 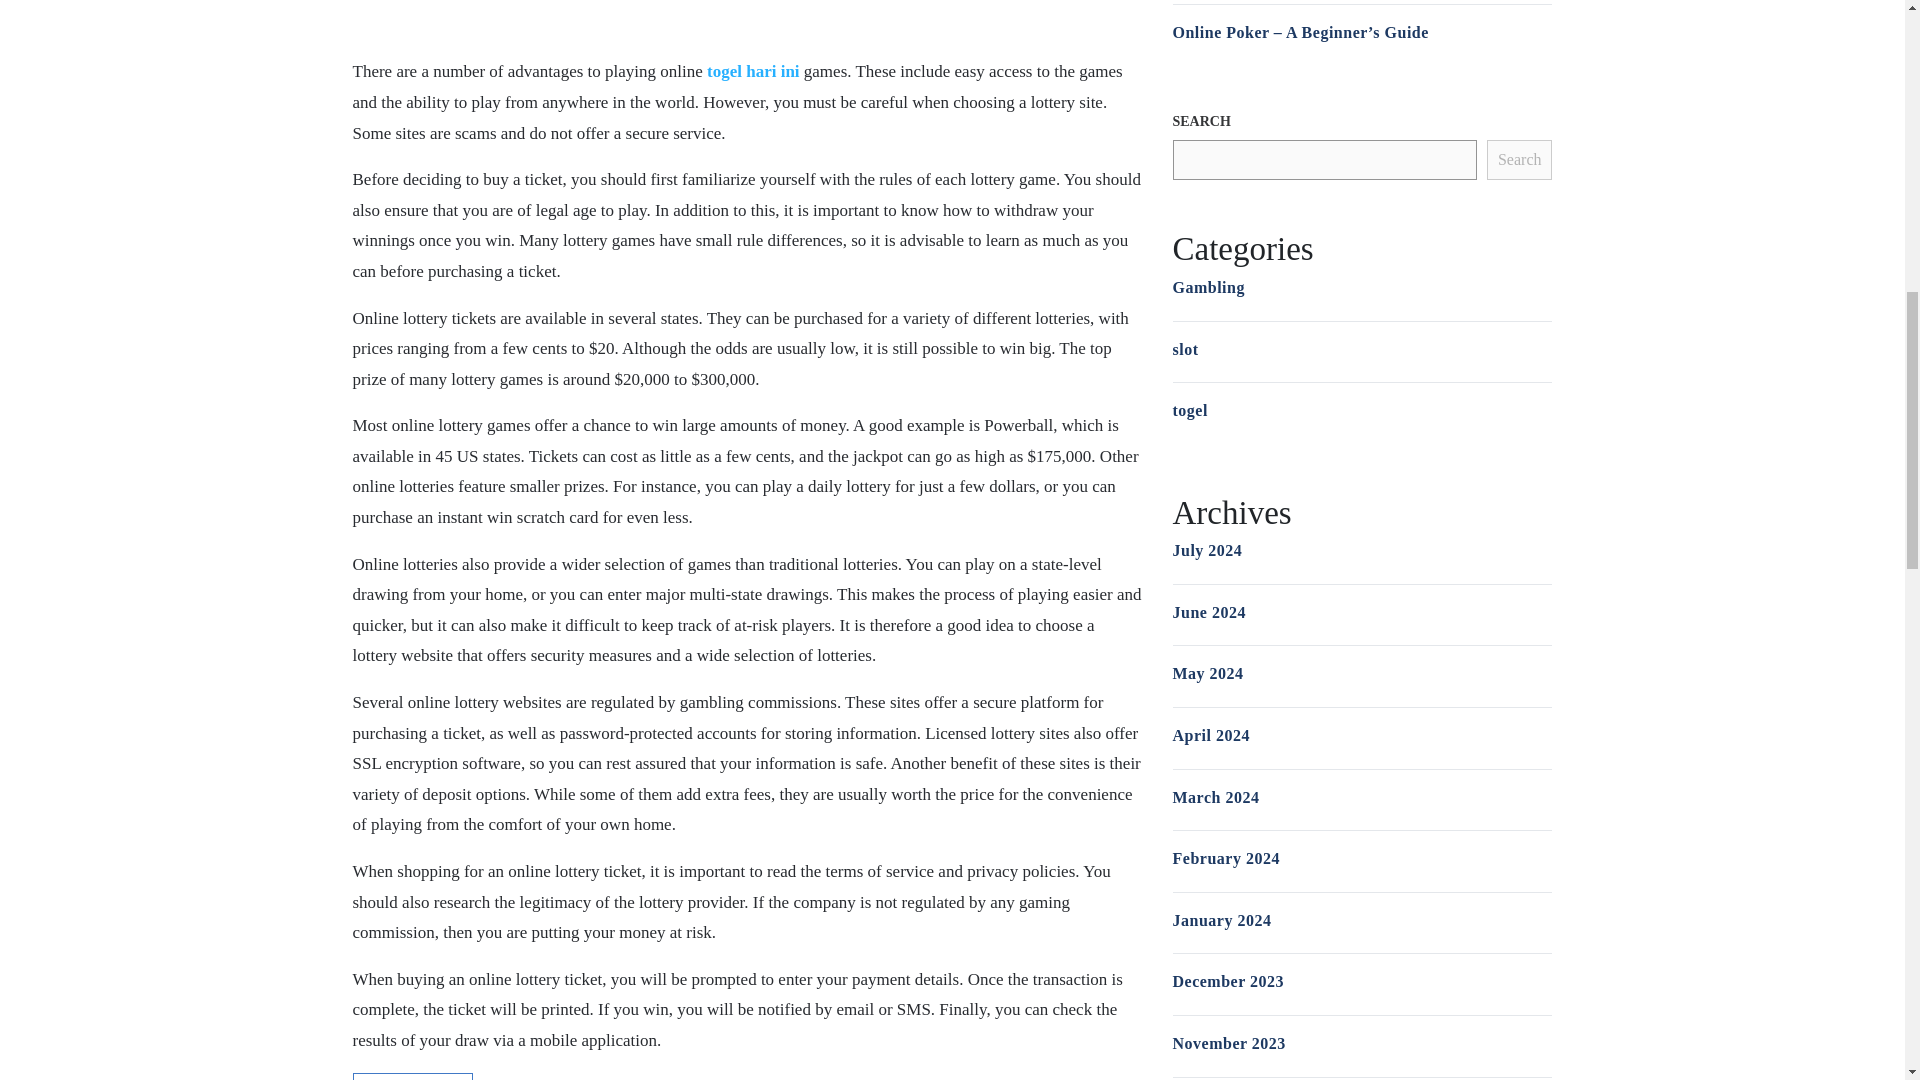 What do you see at coordinates (1210, 735) in the screenshot?
I see `April 2024` at bounding box center [1210, 735].